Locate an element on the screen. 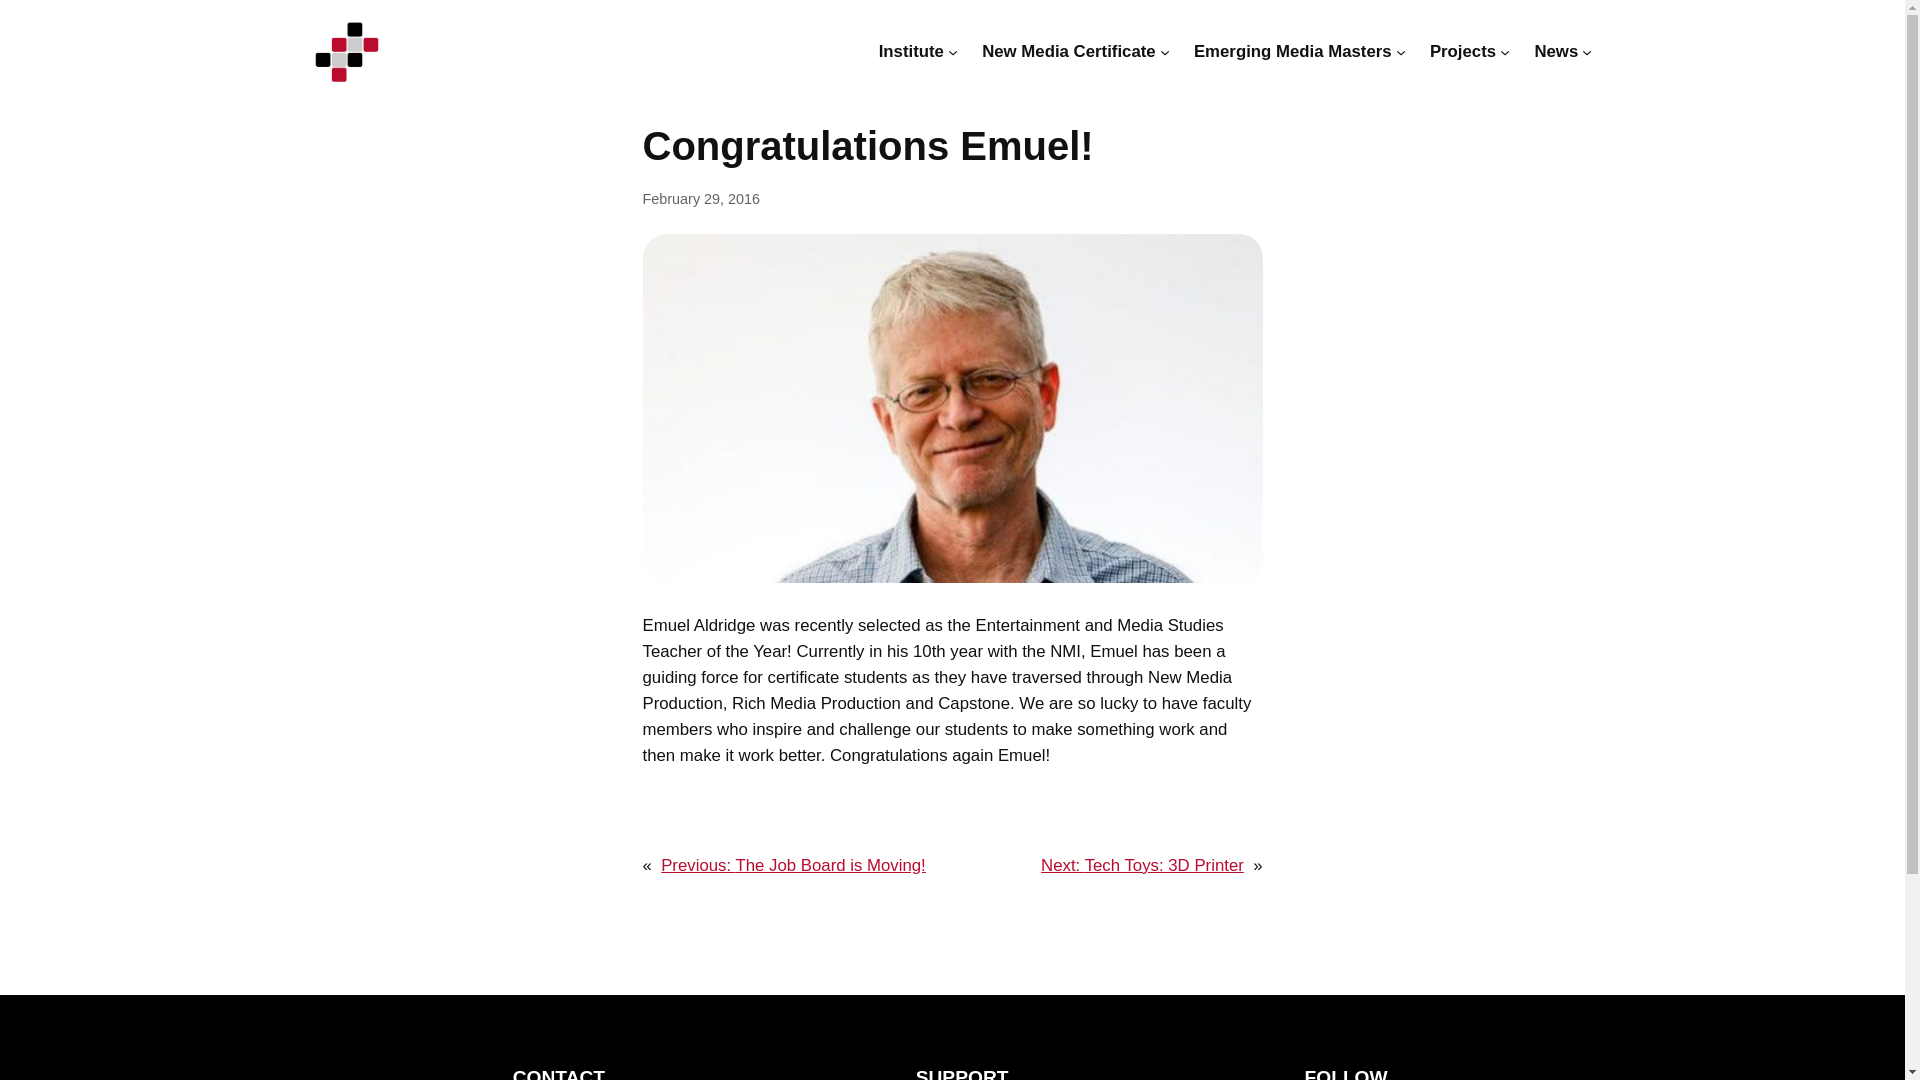  Emerging Media Masters is located at coordinates (1293, 51).